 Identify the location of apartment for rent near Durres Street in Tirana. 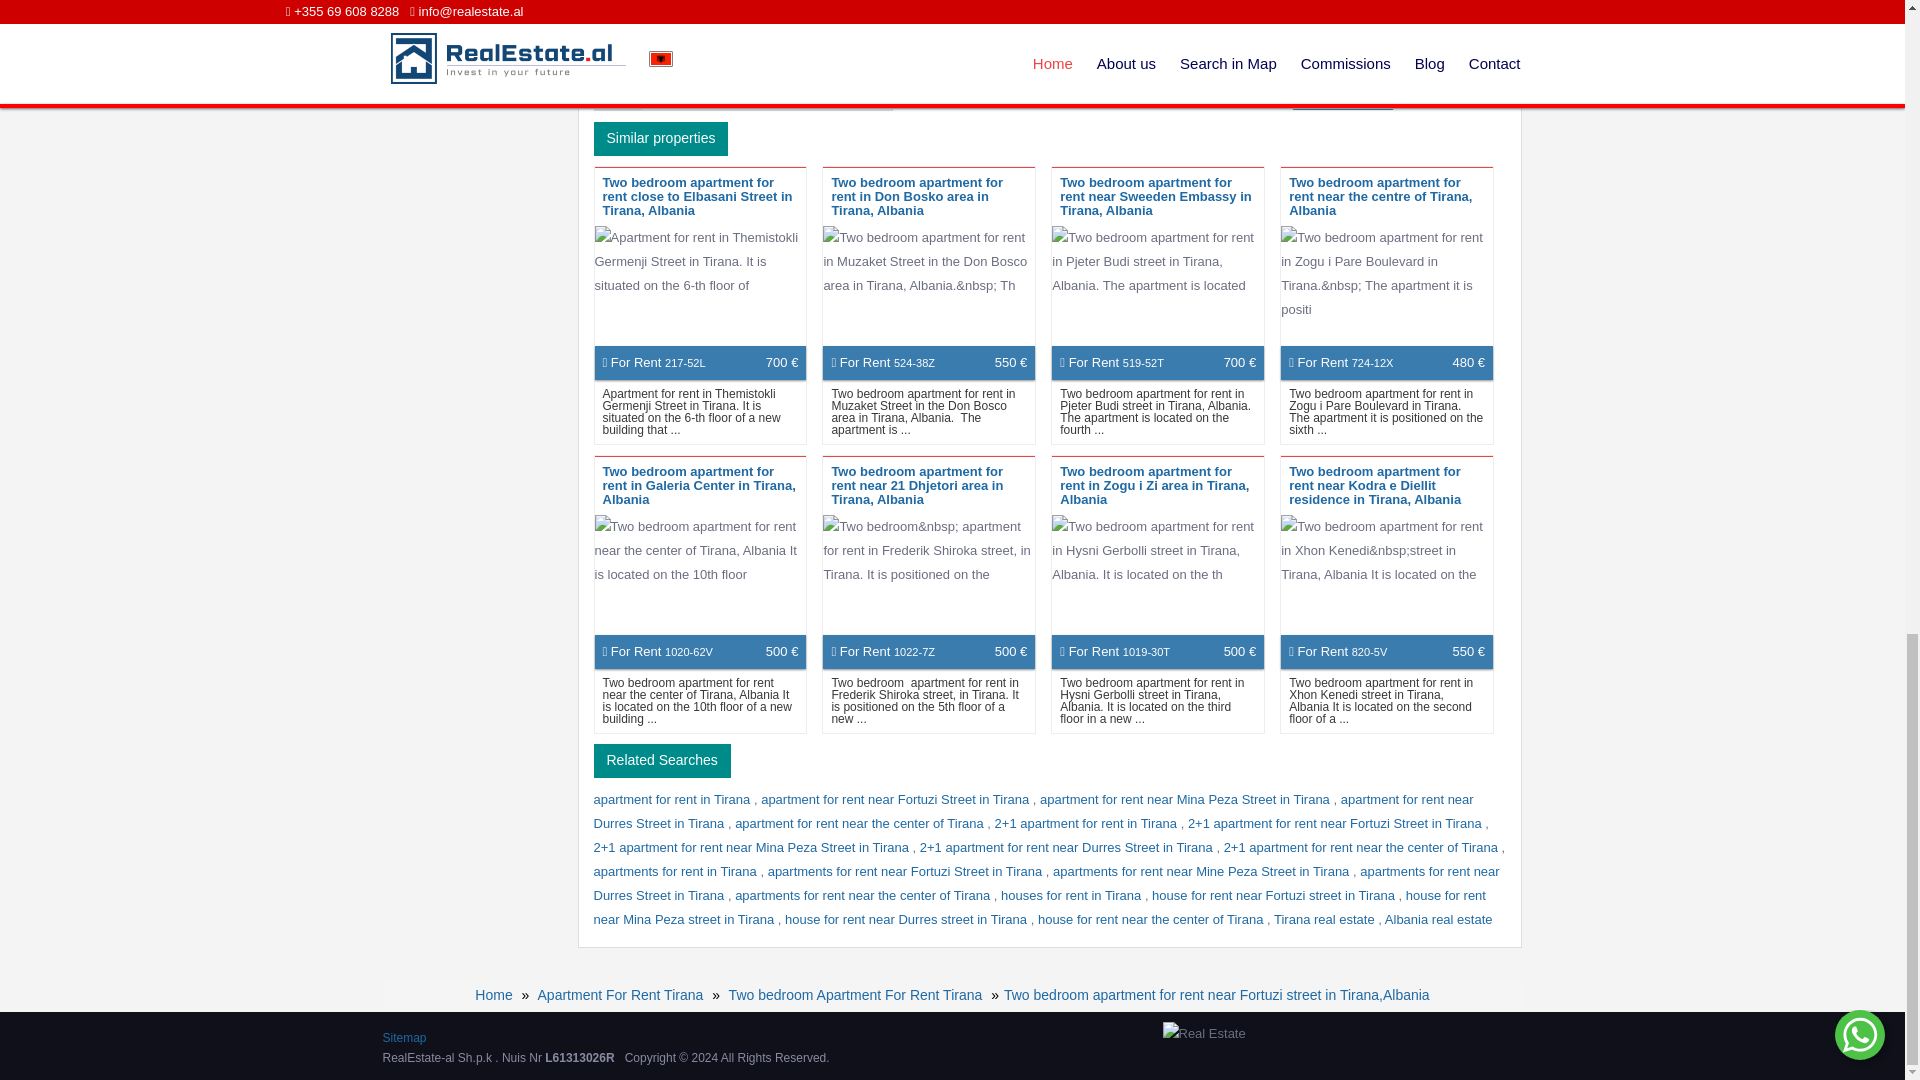
(1034, 810).